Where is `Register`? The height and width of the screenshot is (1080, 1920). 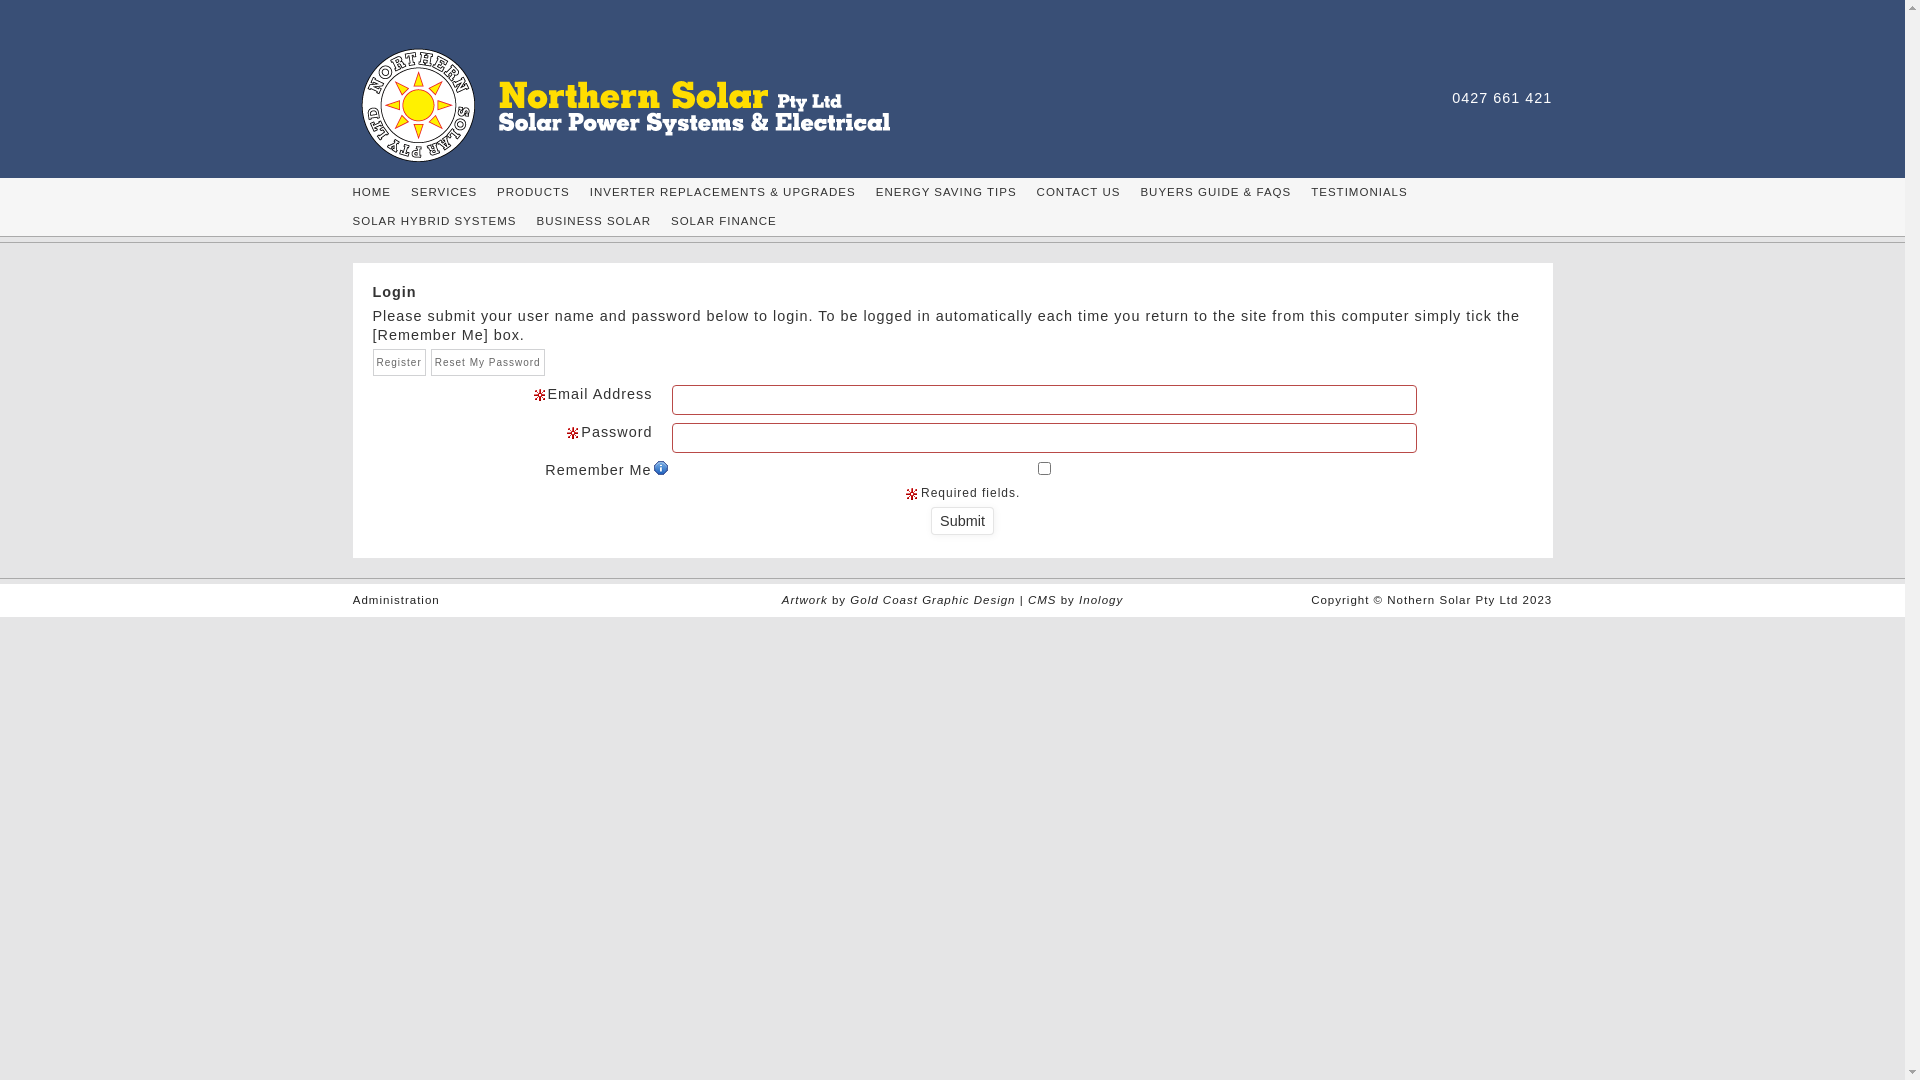 Register is located at coordinates (398, 362).